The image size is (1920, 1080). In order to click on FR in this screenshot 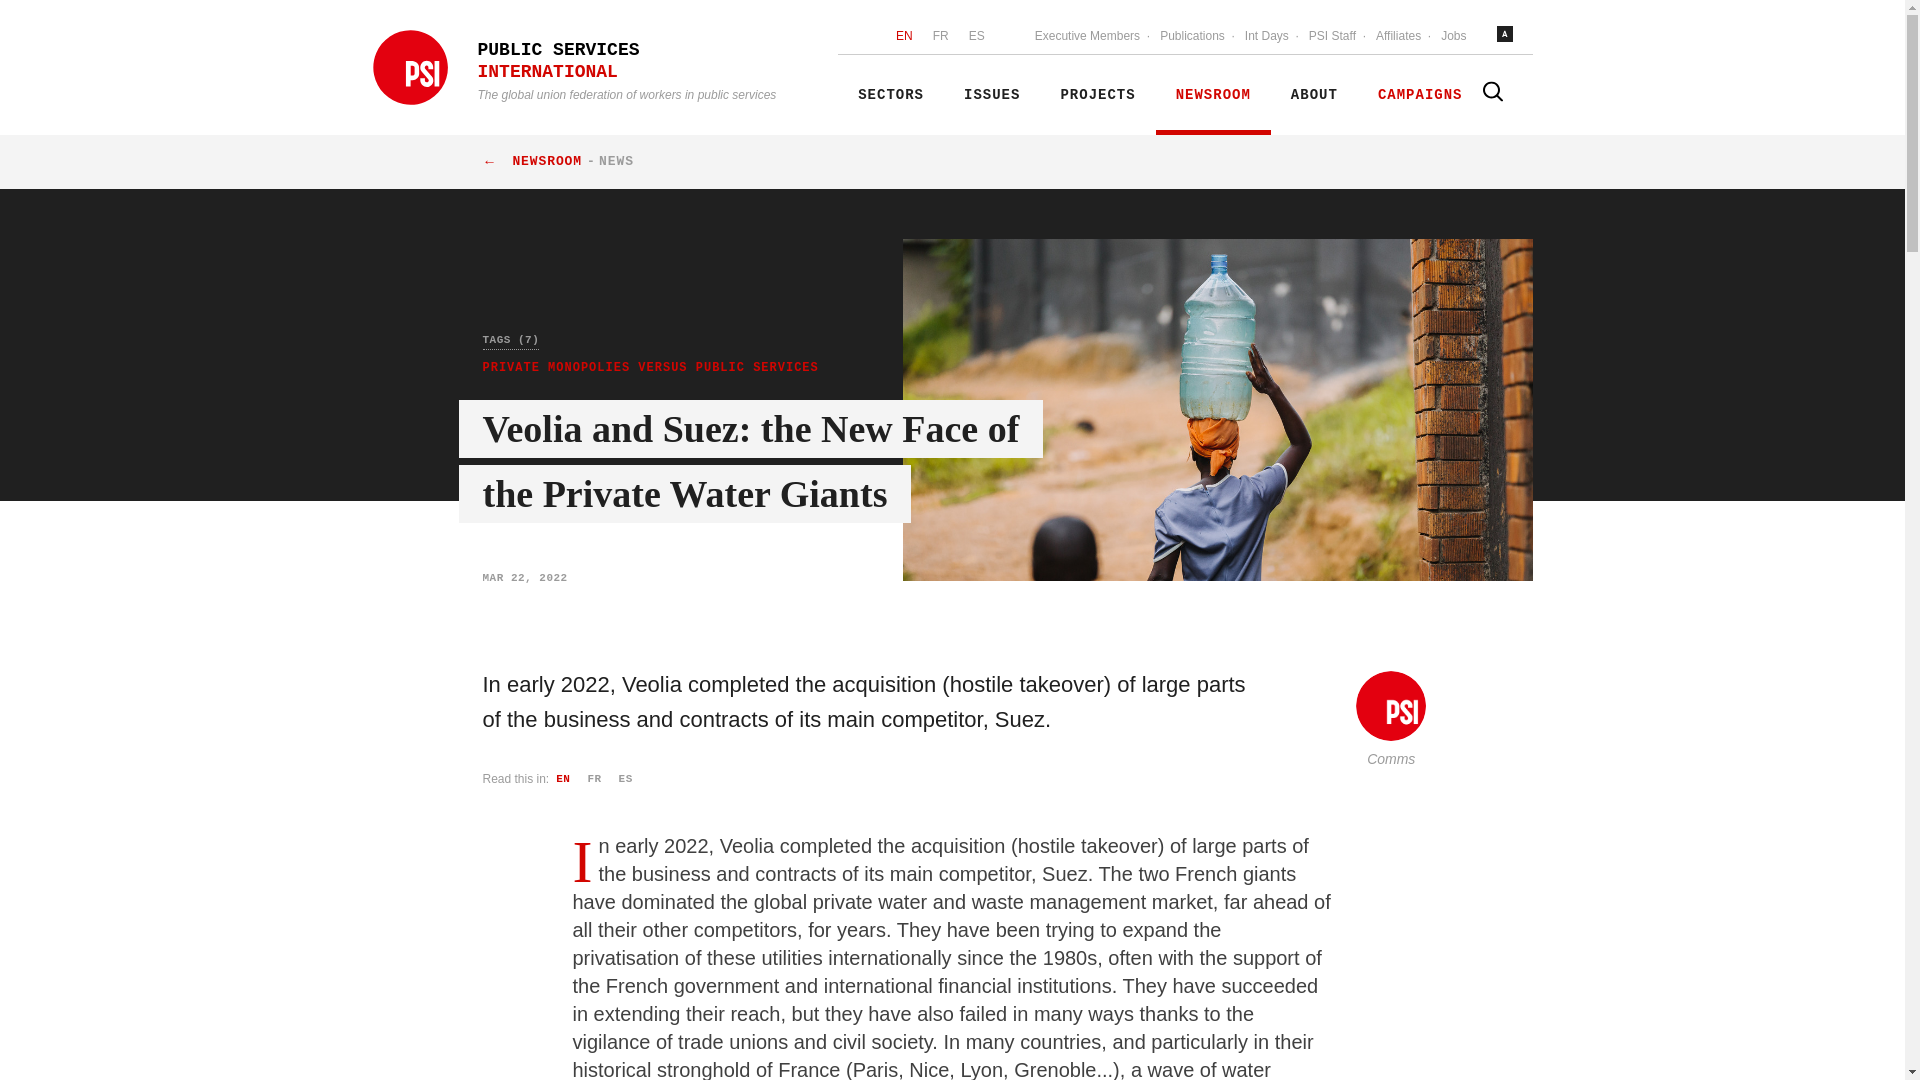, I will do `click(940, 37)`.